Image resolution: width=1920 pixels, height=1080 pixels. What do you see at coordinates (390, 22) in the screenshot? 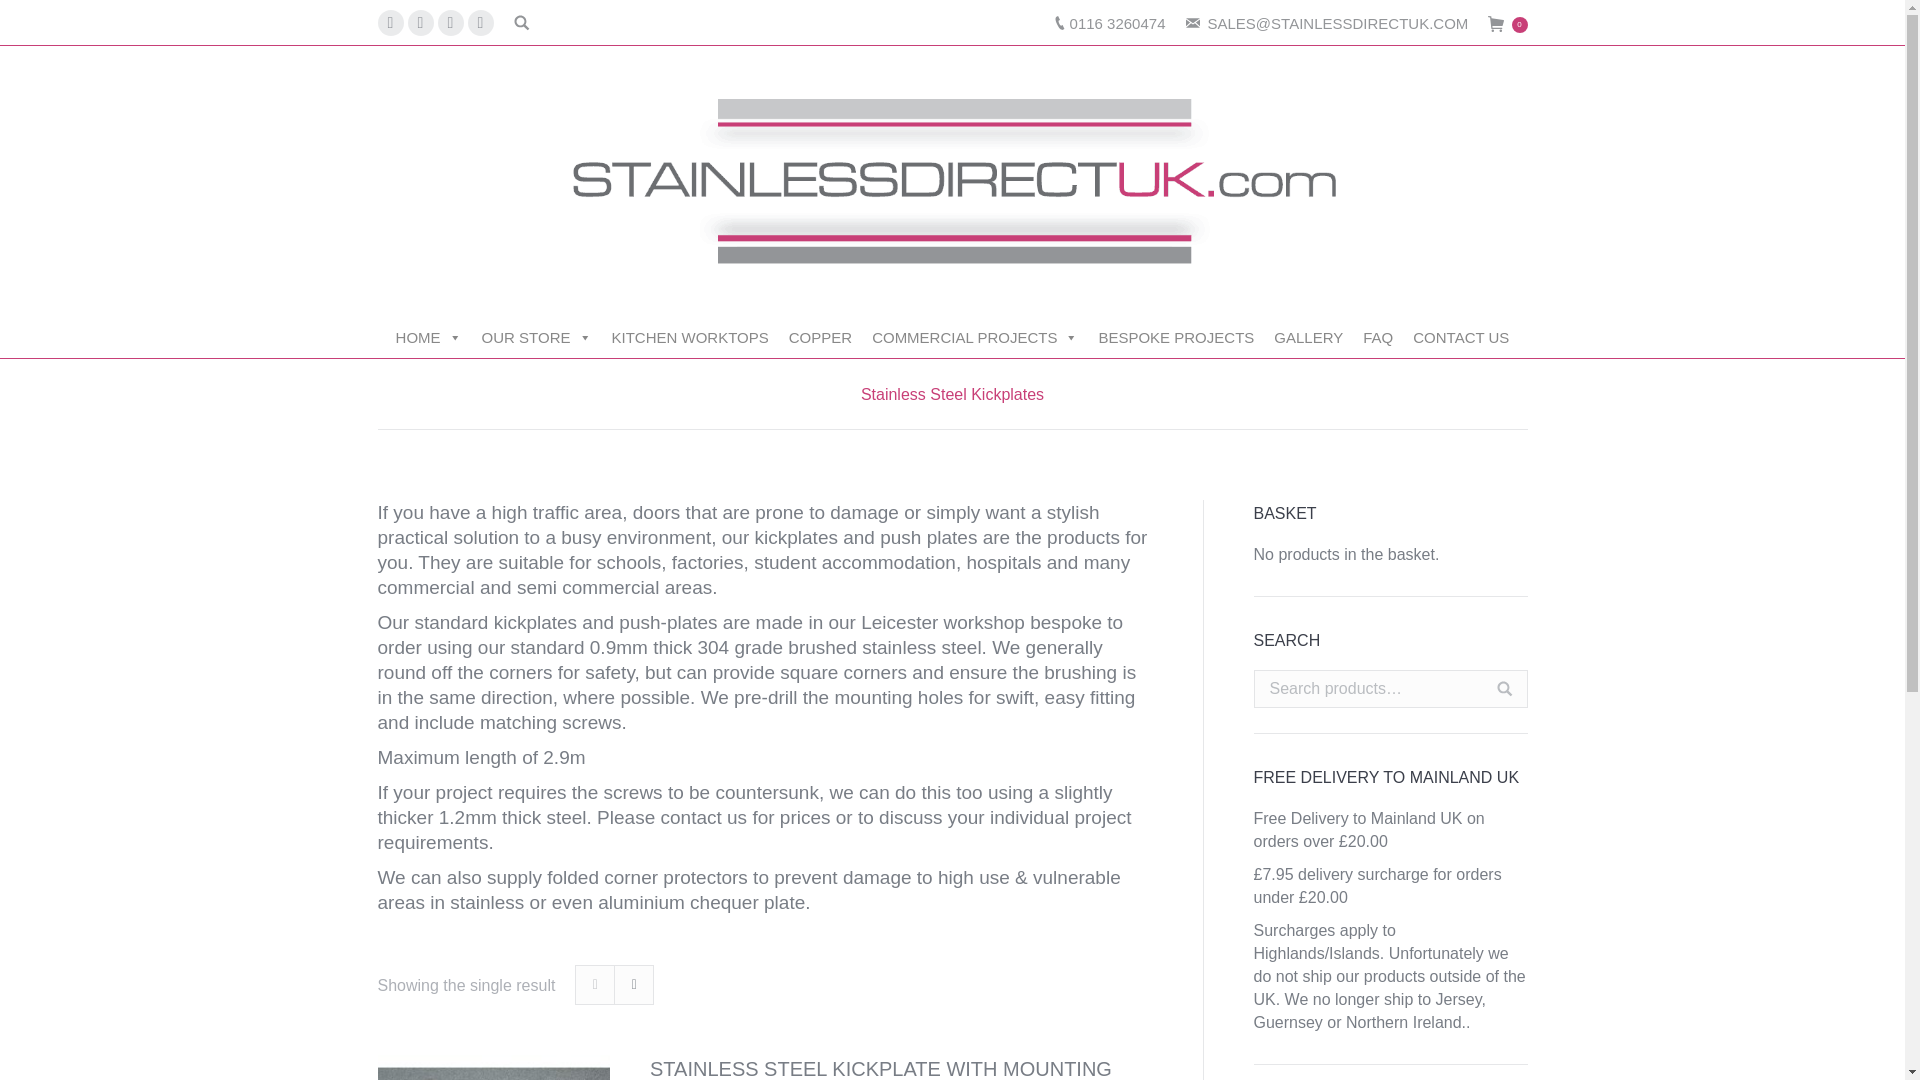
I see `Facebook` at bounding box center [390, 22].